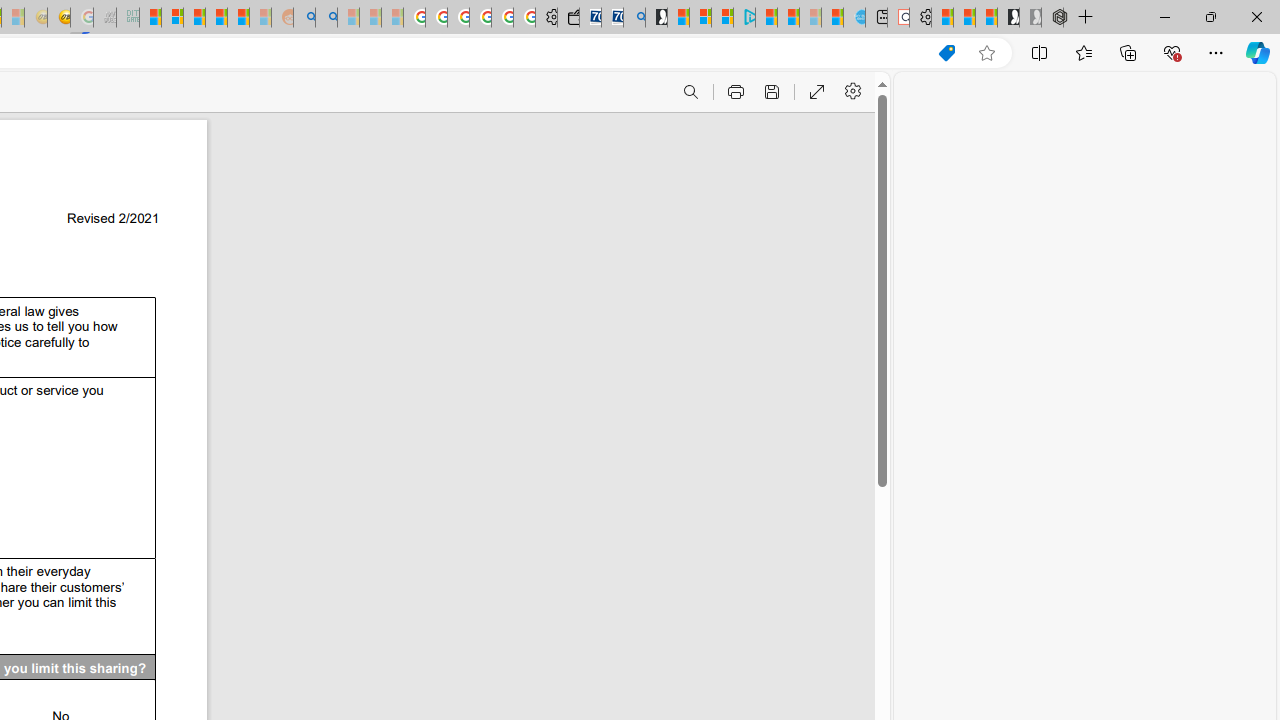  What do you see at coordinates (104, 18) in the screenshot?
I see `Navy Quest` at bounding box center [104, 18].